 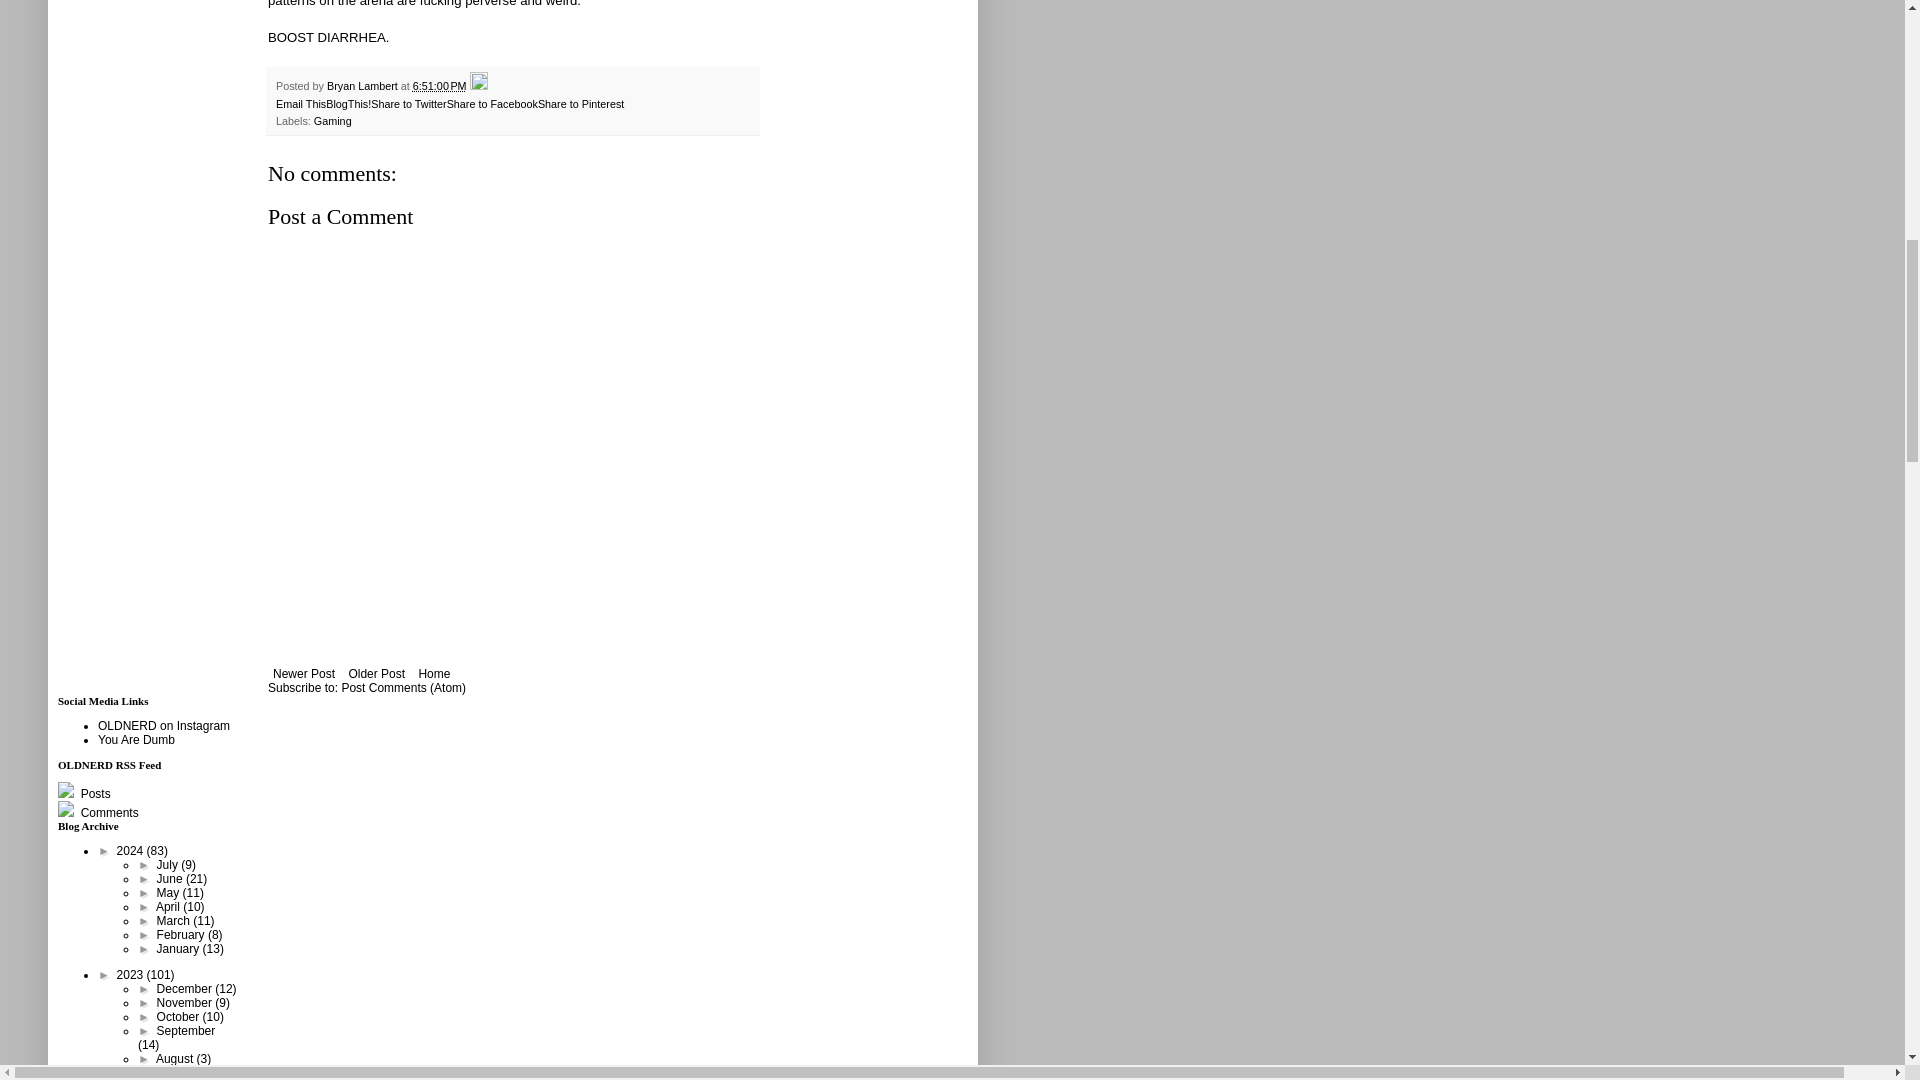 I want to click on Email This, so click(x=301, y=104).